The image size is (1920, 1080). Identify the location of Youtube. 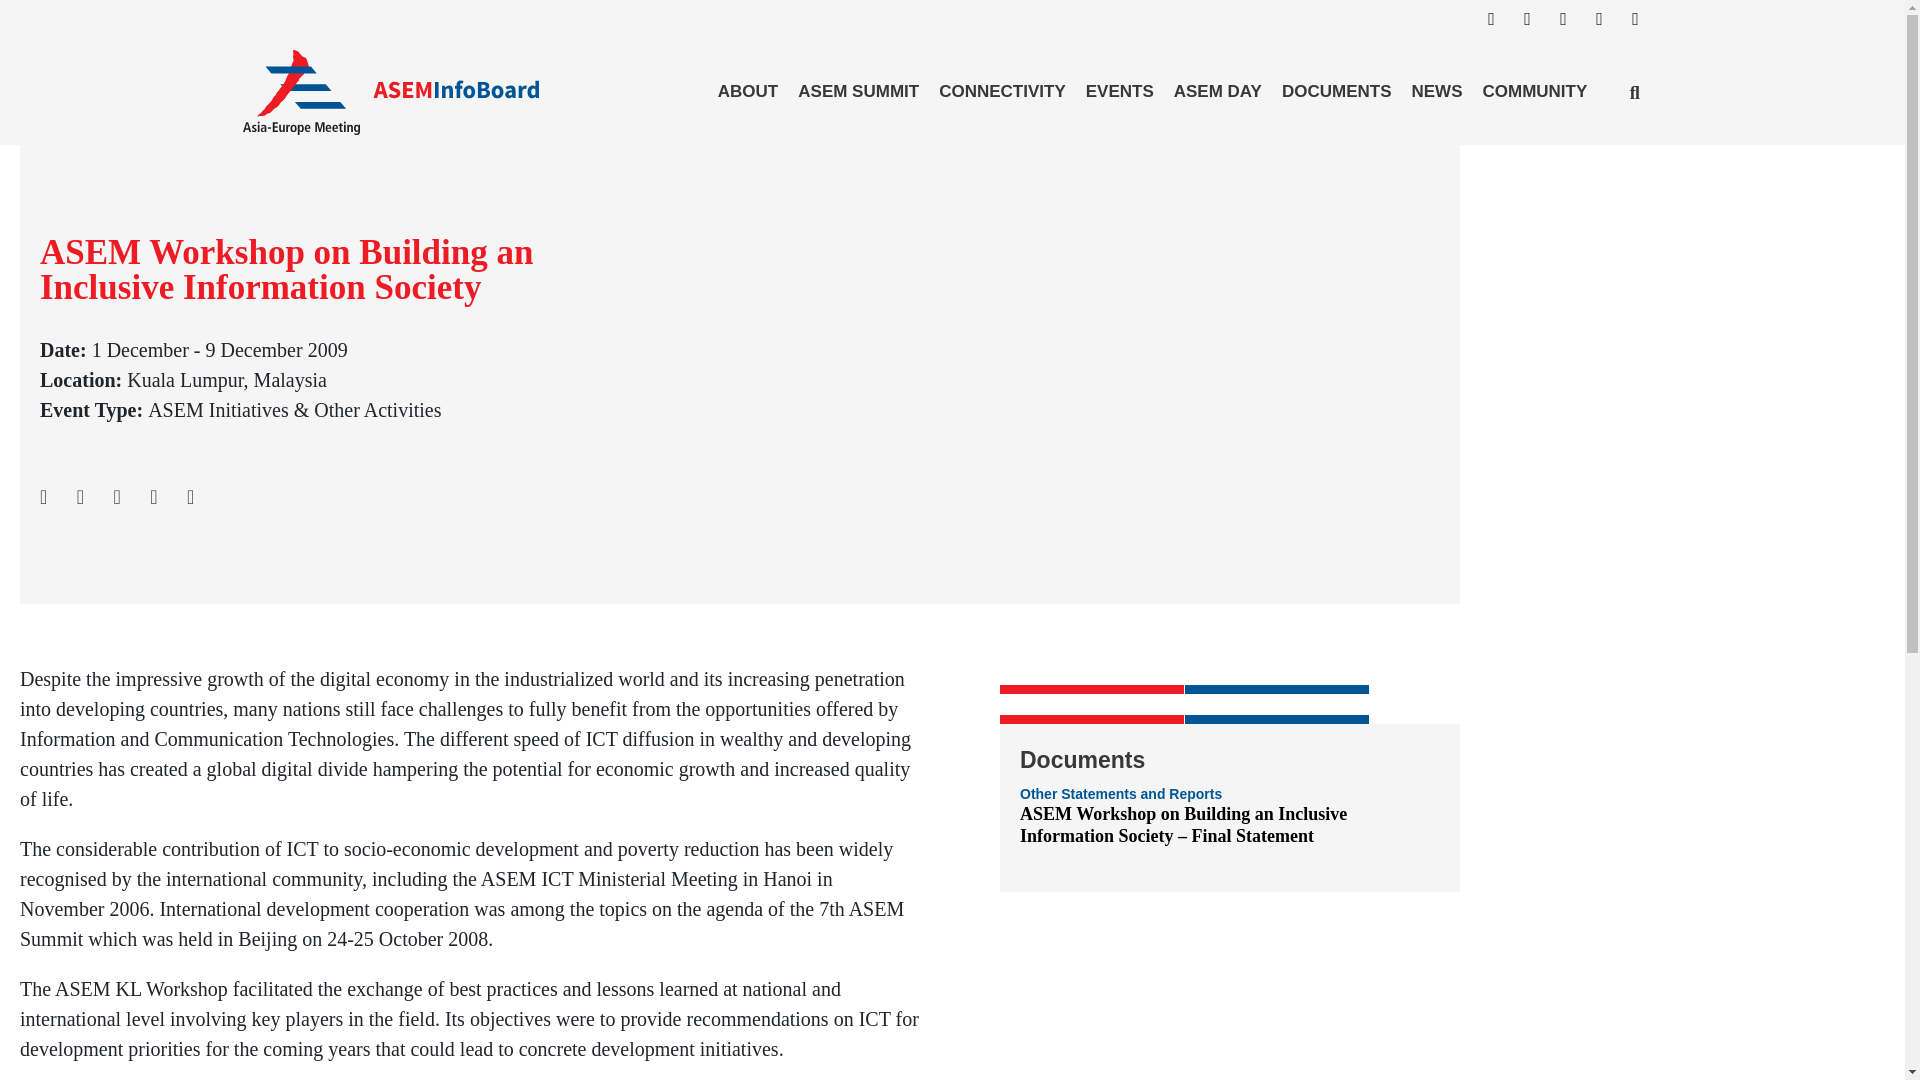
(1644, 28).